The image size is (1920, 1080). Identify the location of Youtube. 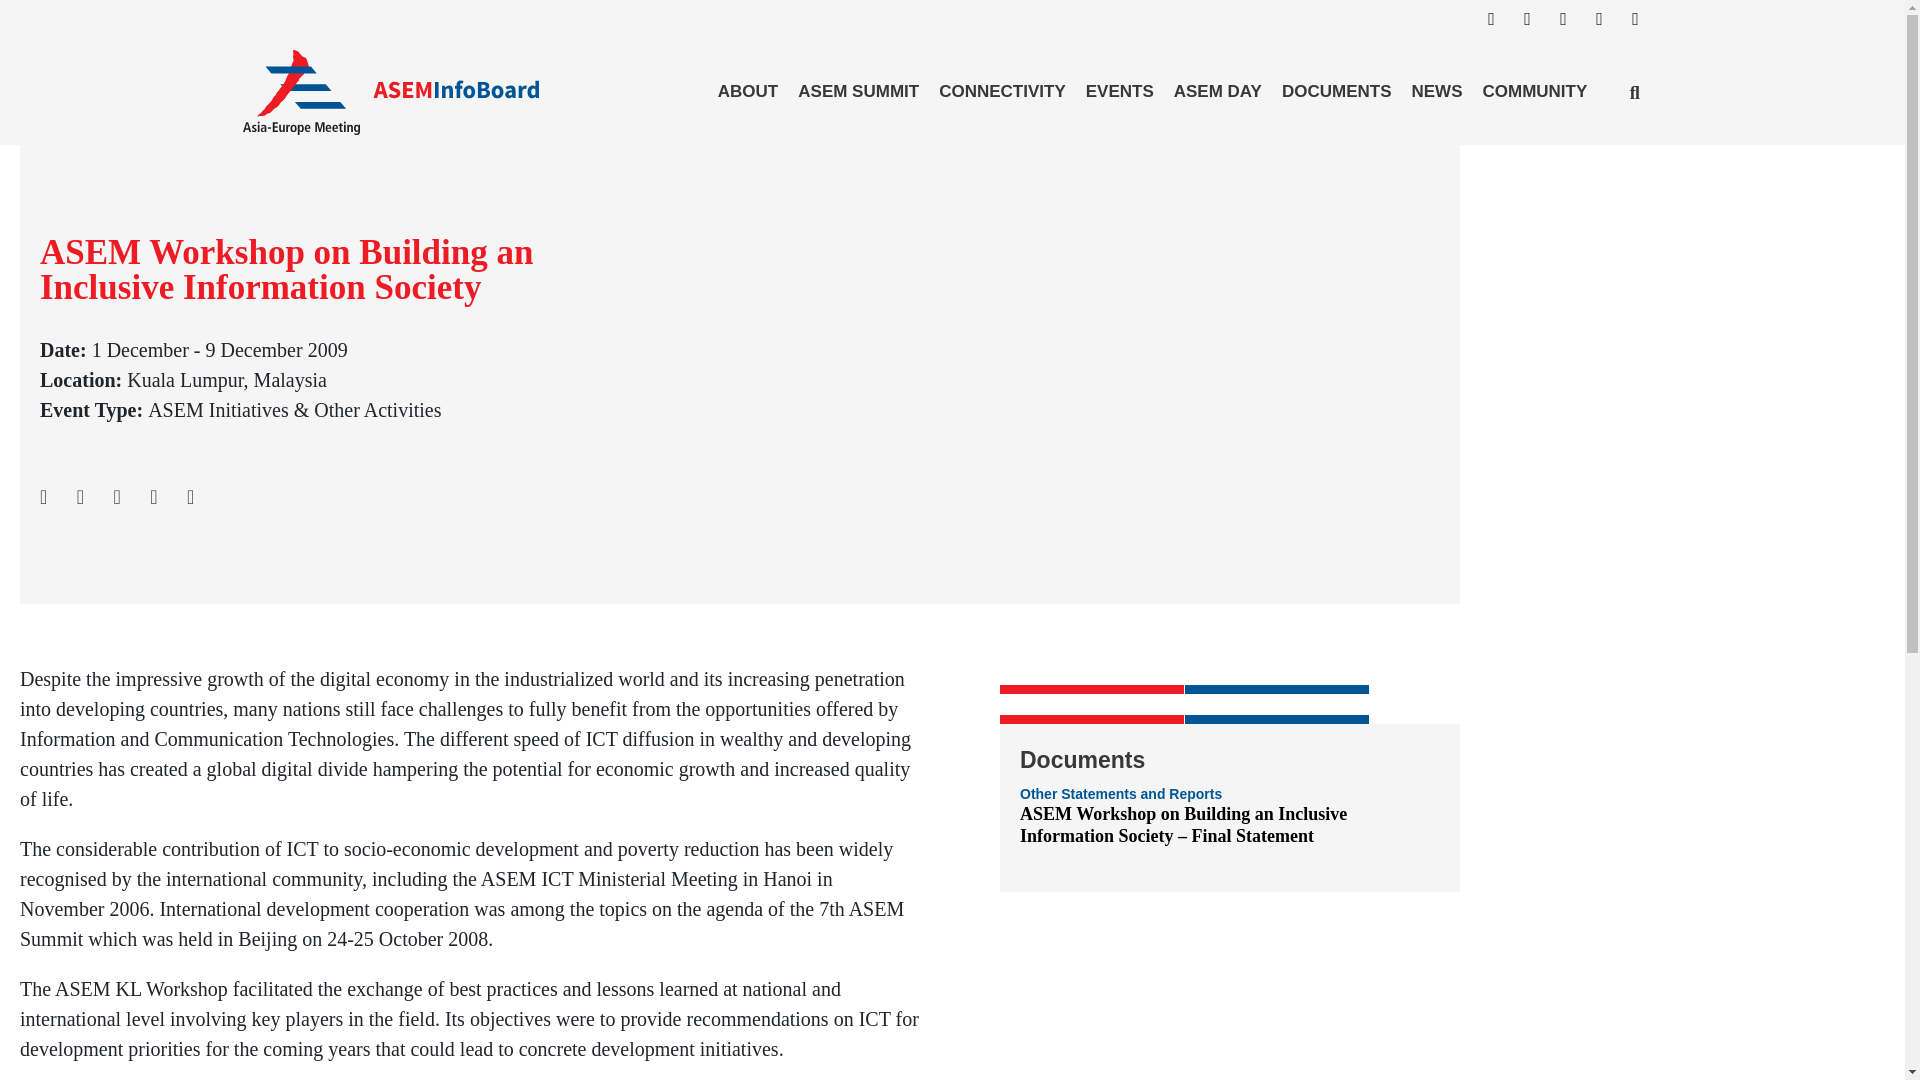
(1644, 28).